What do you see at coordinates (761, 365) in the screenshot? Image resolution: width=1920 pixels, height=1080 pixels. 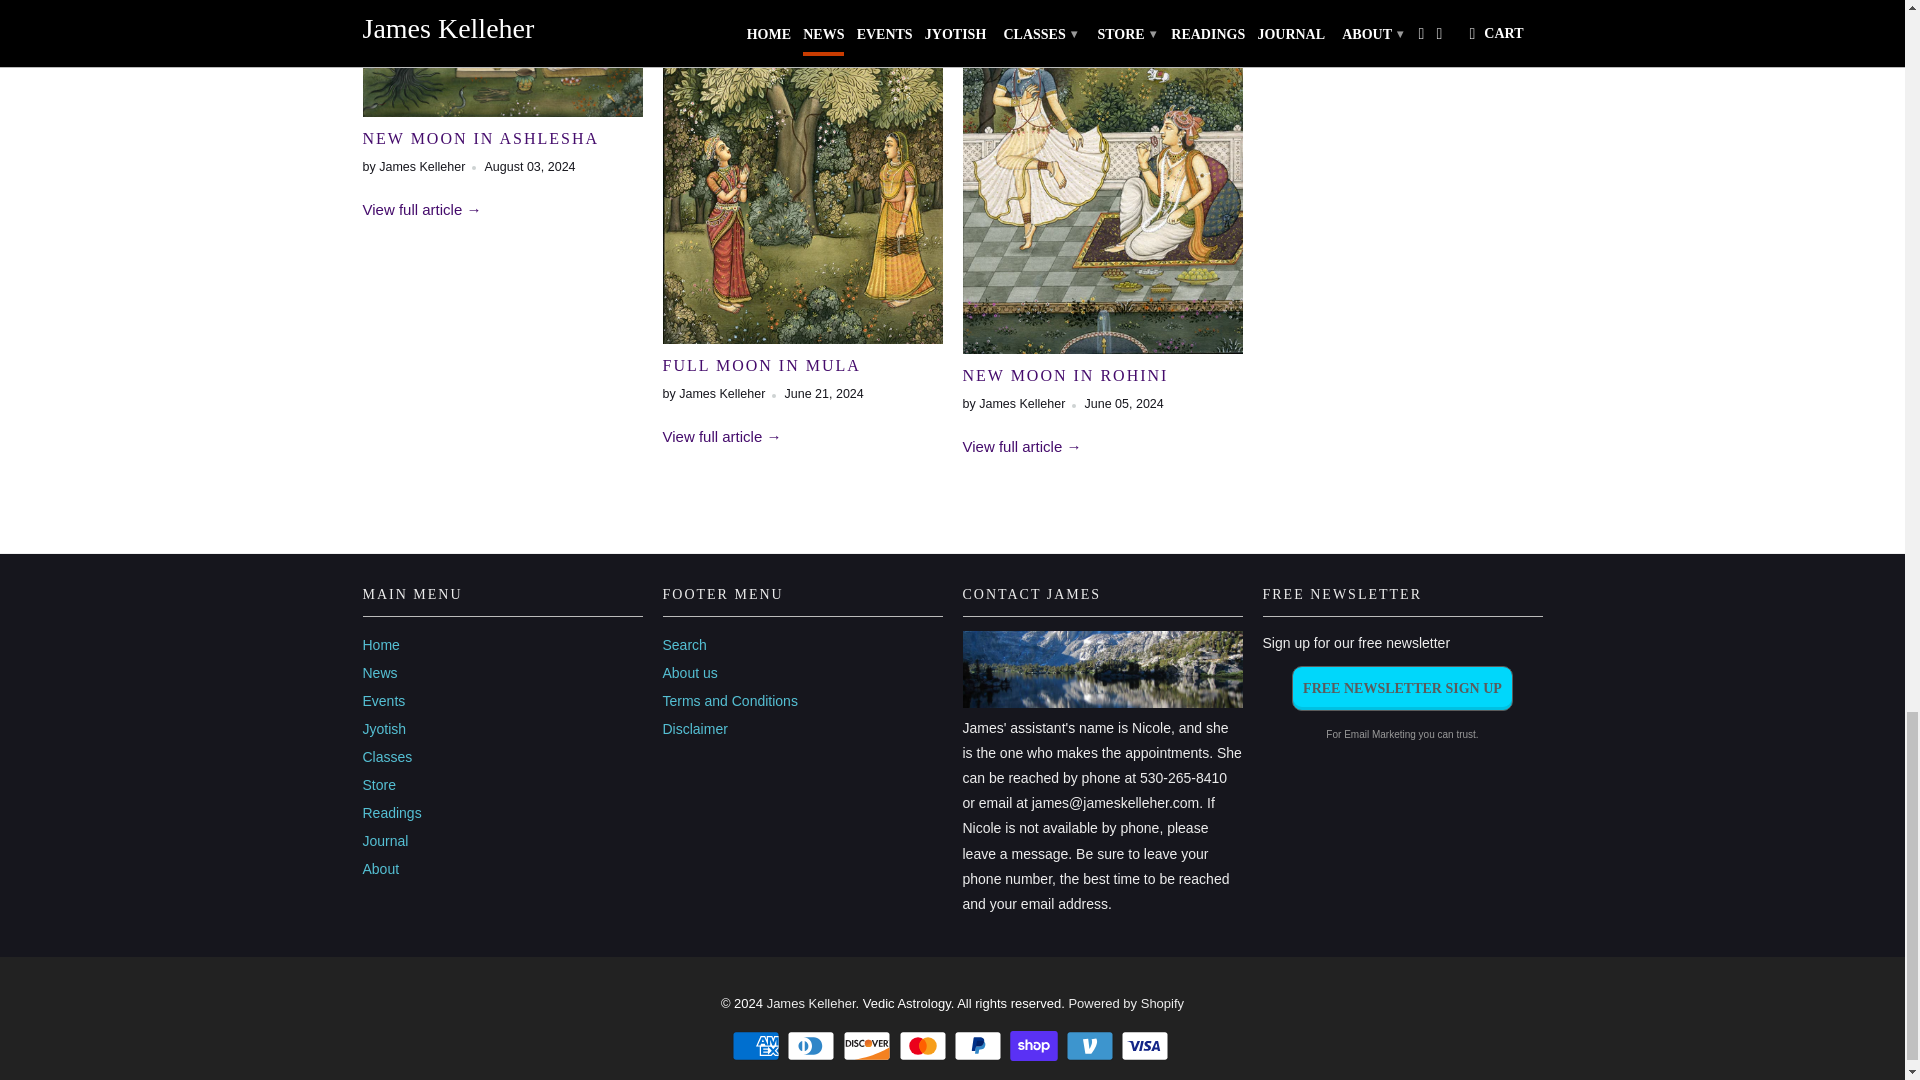 I see `Full Moon in Mula` at bounding box center [761, 365].